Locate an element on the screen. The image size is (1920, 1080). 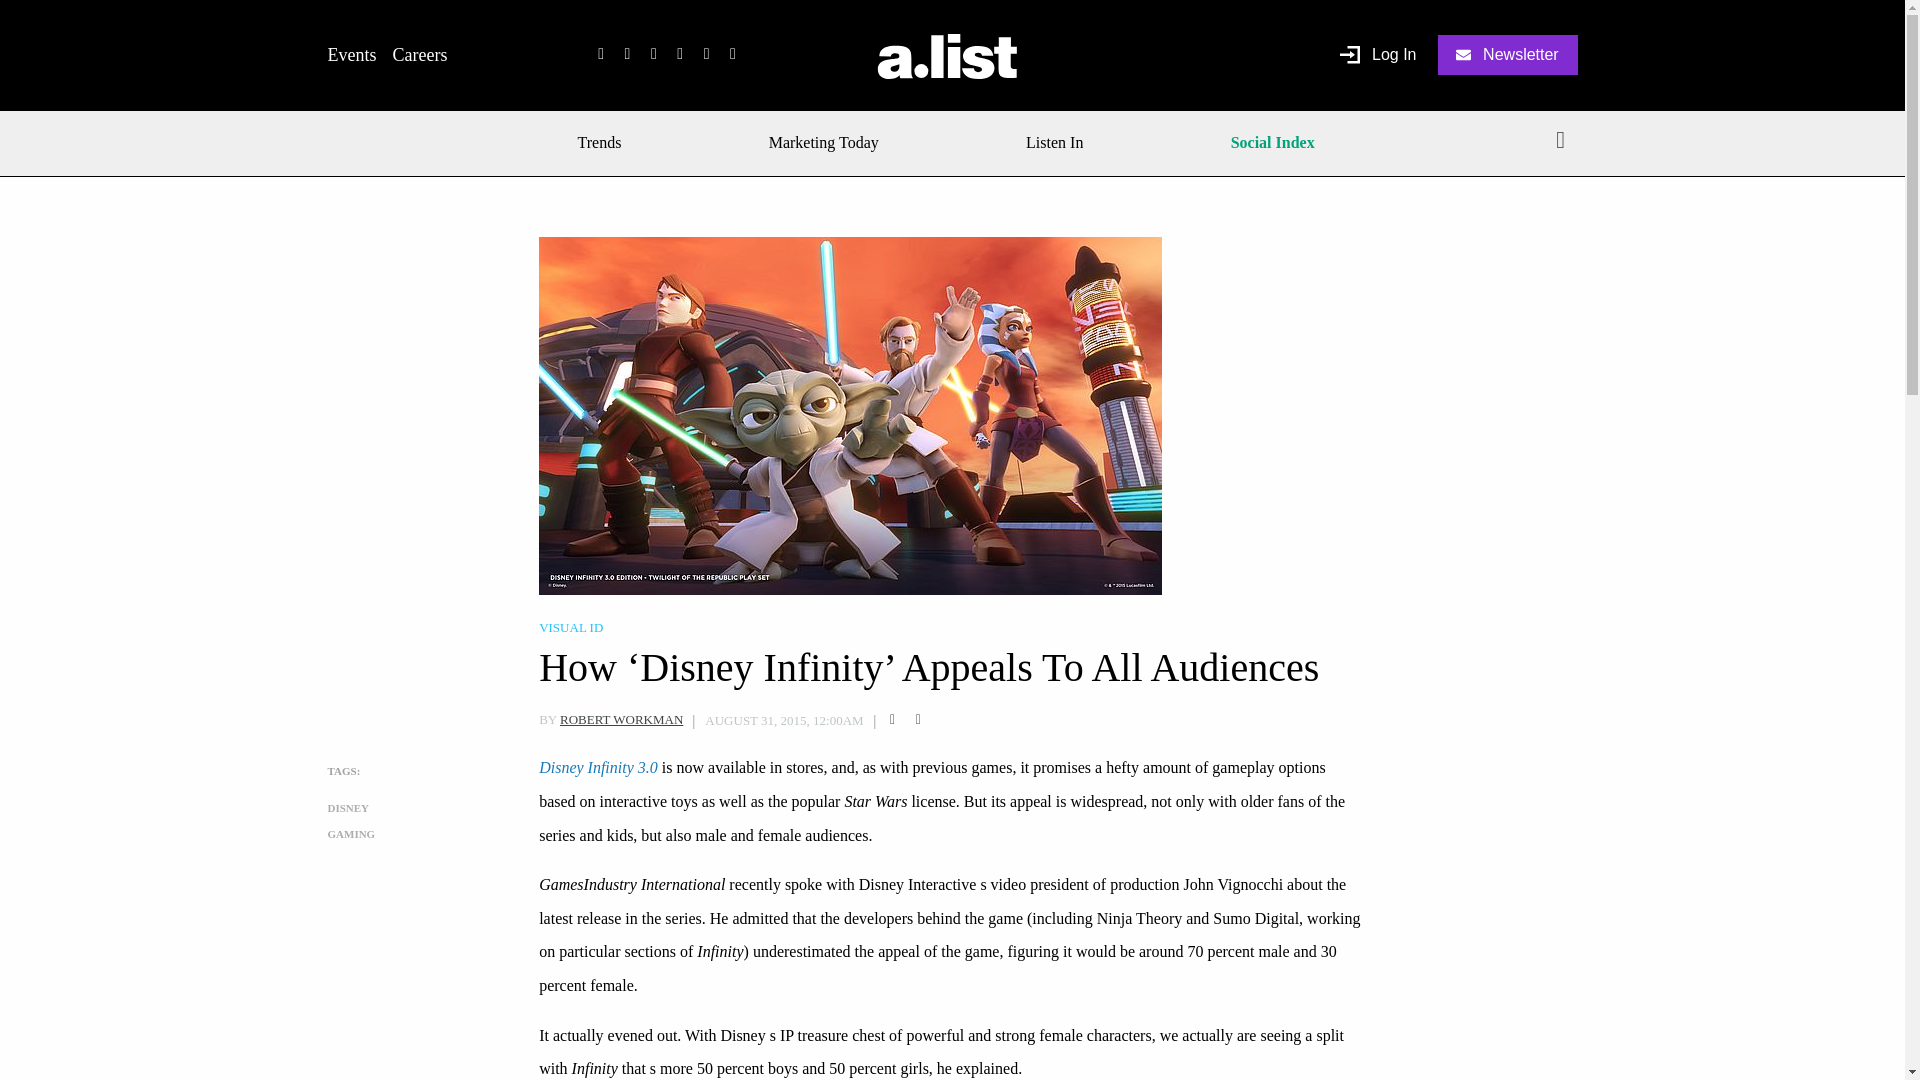
Trends is located at coordinates (606, 142).